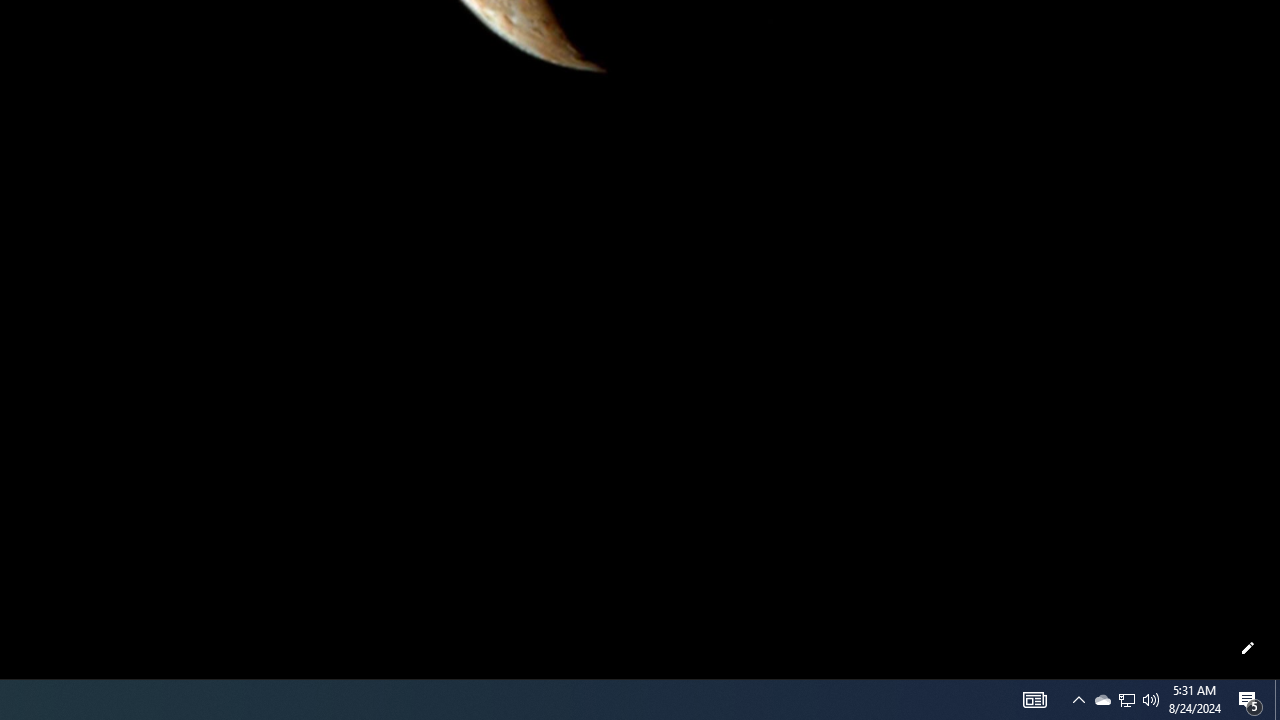  What do you see at coordinates (1250, 700) in the screenshot?
I see `Action Center, 5 new notifications` at bounding box center [1250, 700].